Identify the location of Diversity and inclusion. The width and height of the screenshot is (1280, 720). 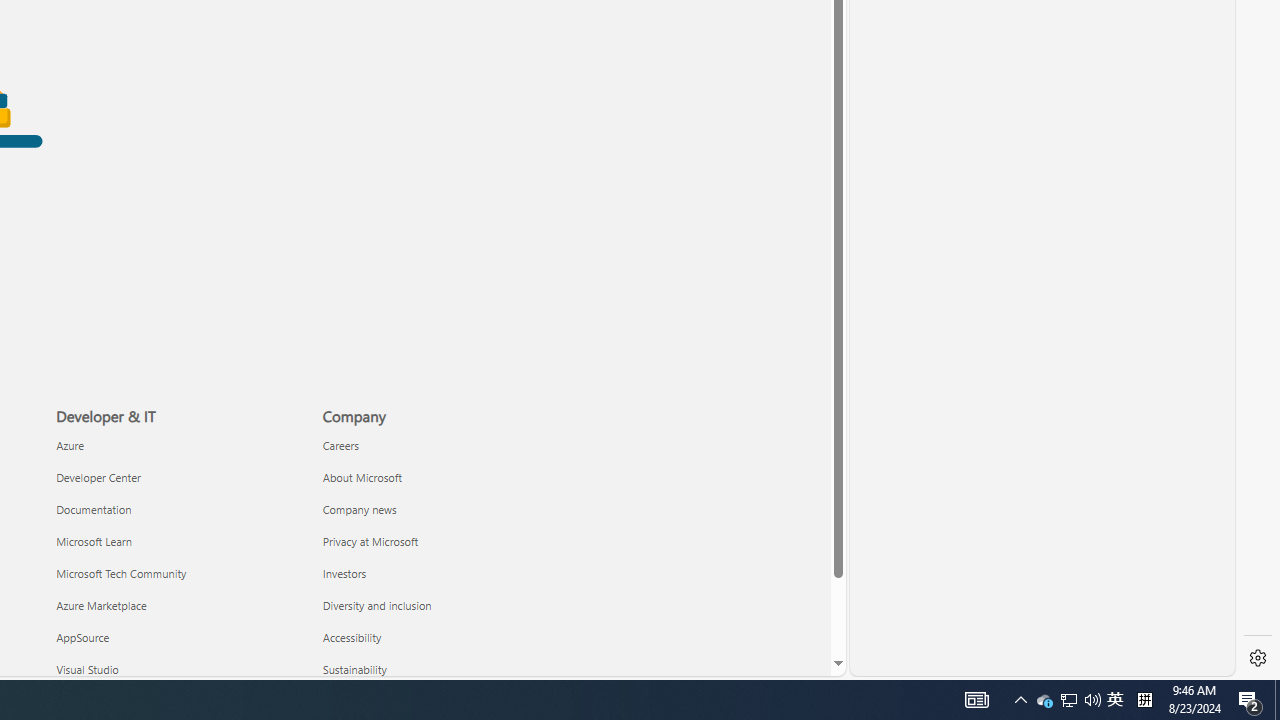
(444, 605).